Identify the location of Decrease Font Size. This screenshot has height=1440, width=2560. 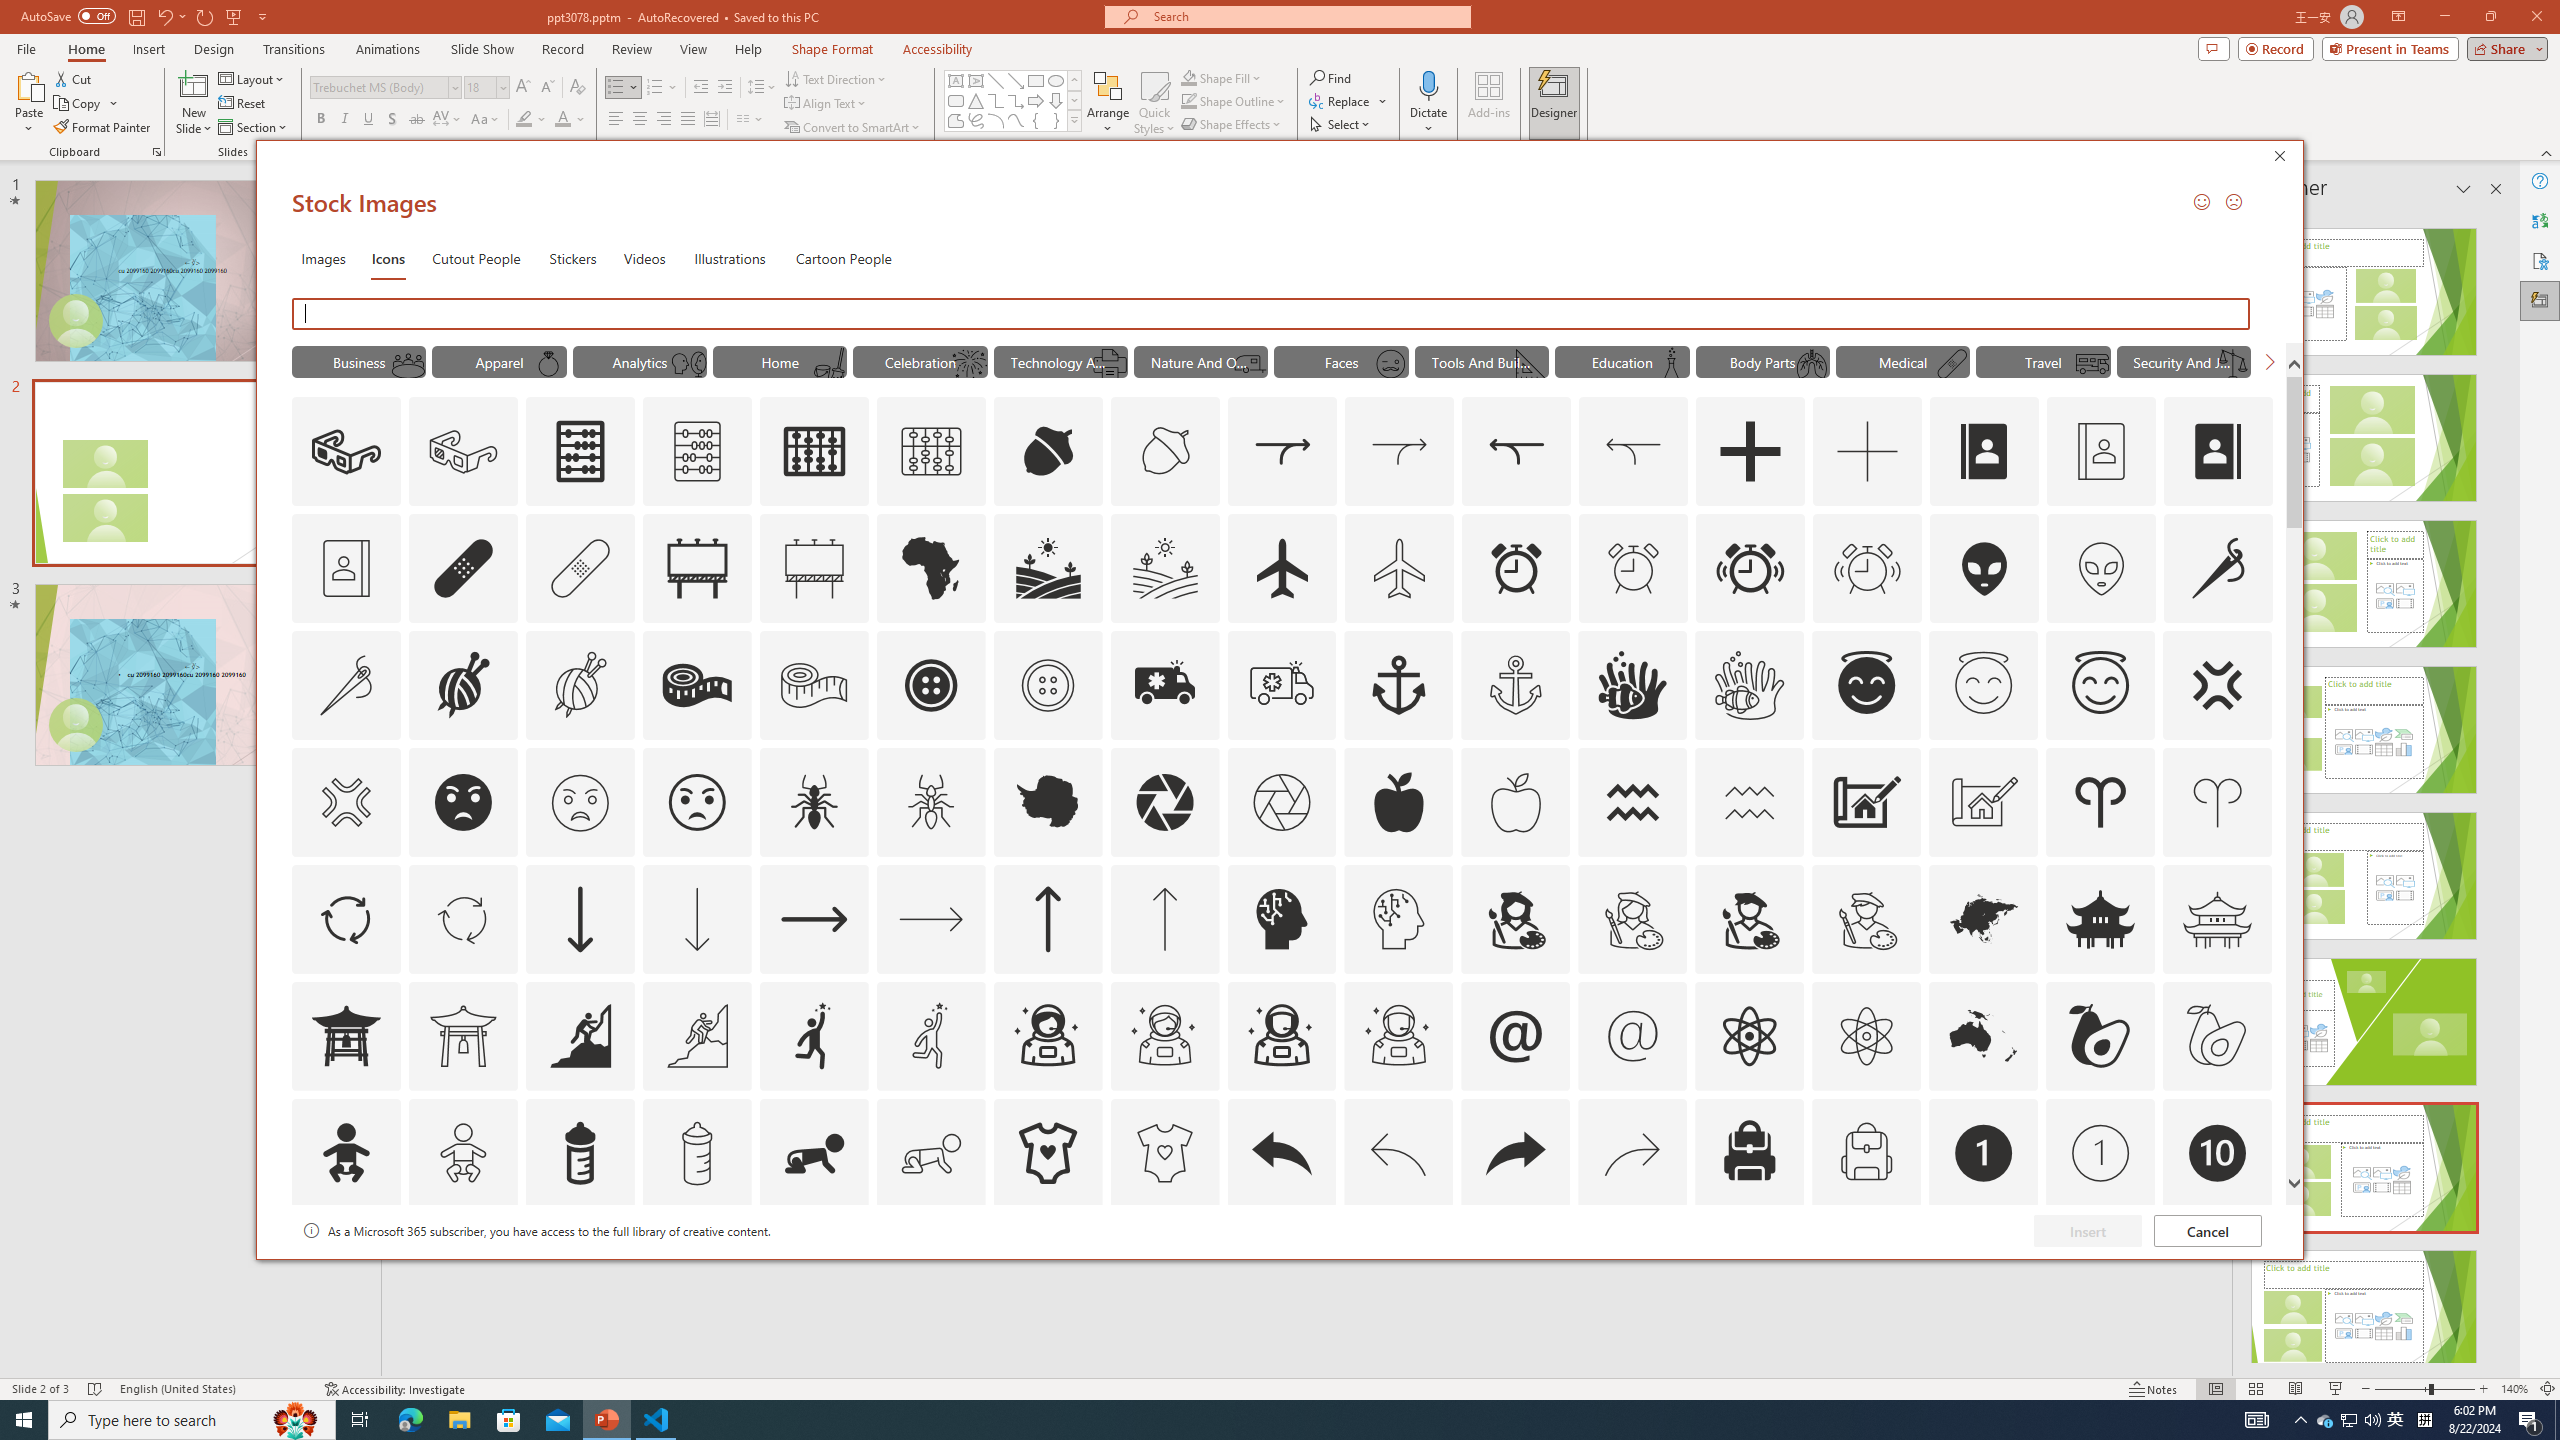
(546, 88).